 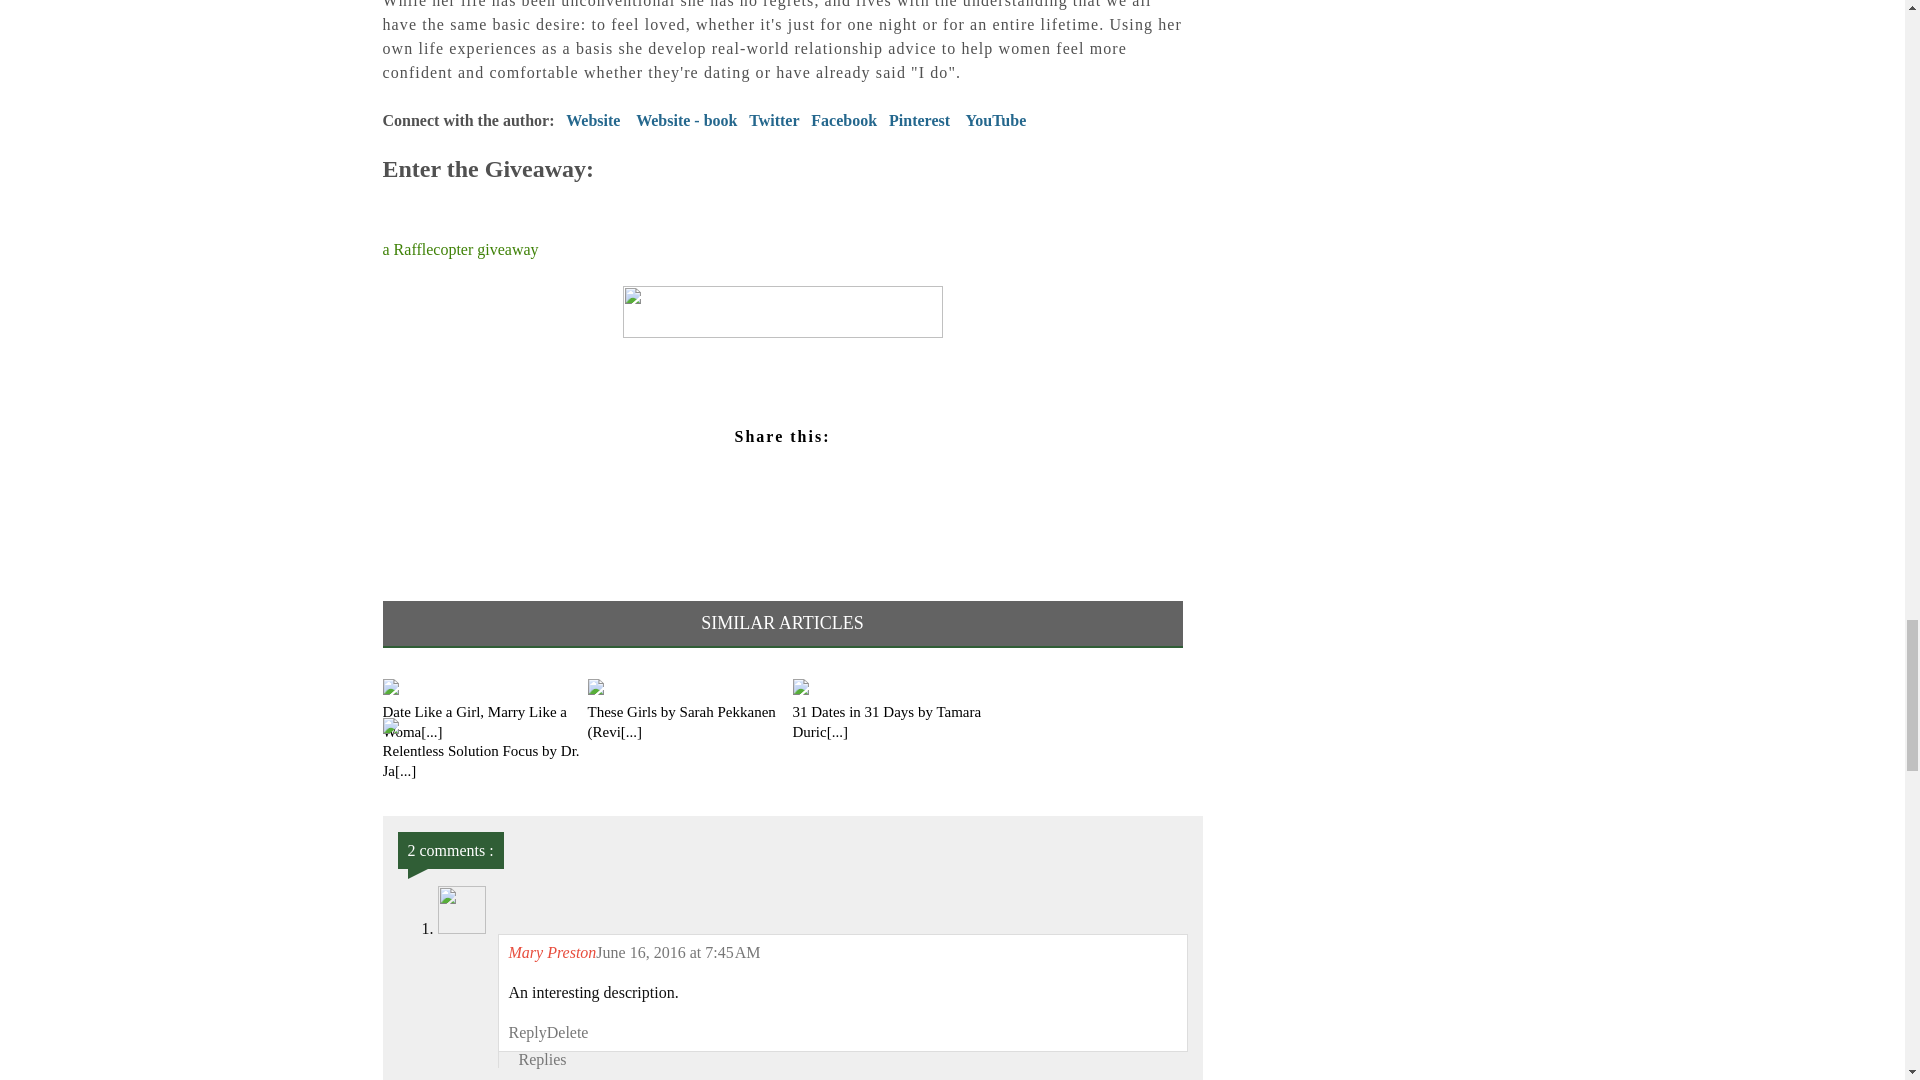 I want to click on Share to Twitter, so click(x=667, y=474).